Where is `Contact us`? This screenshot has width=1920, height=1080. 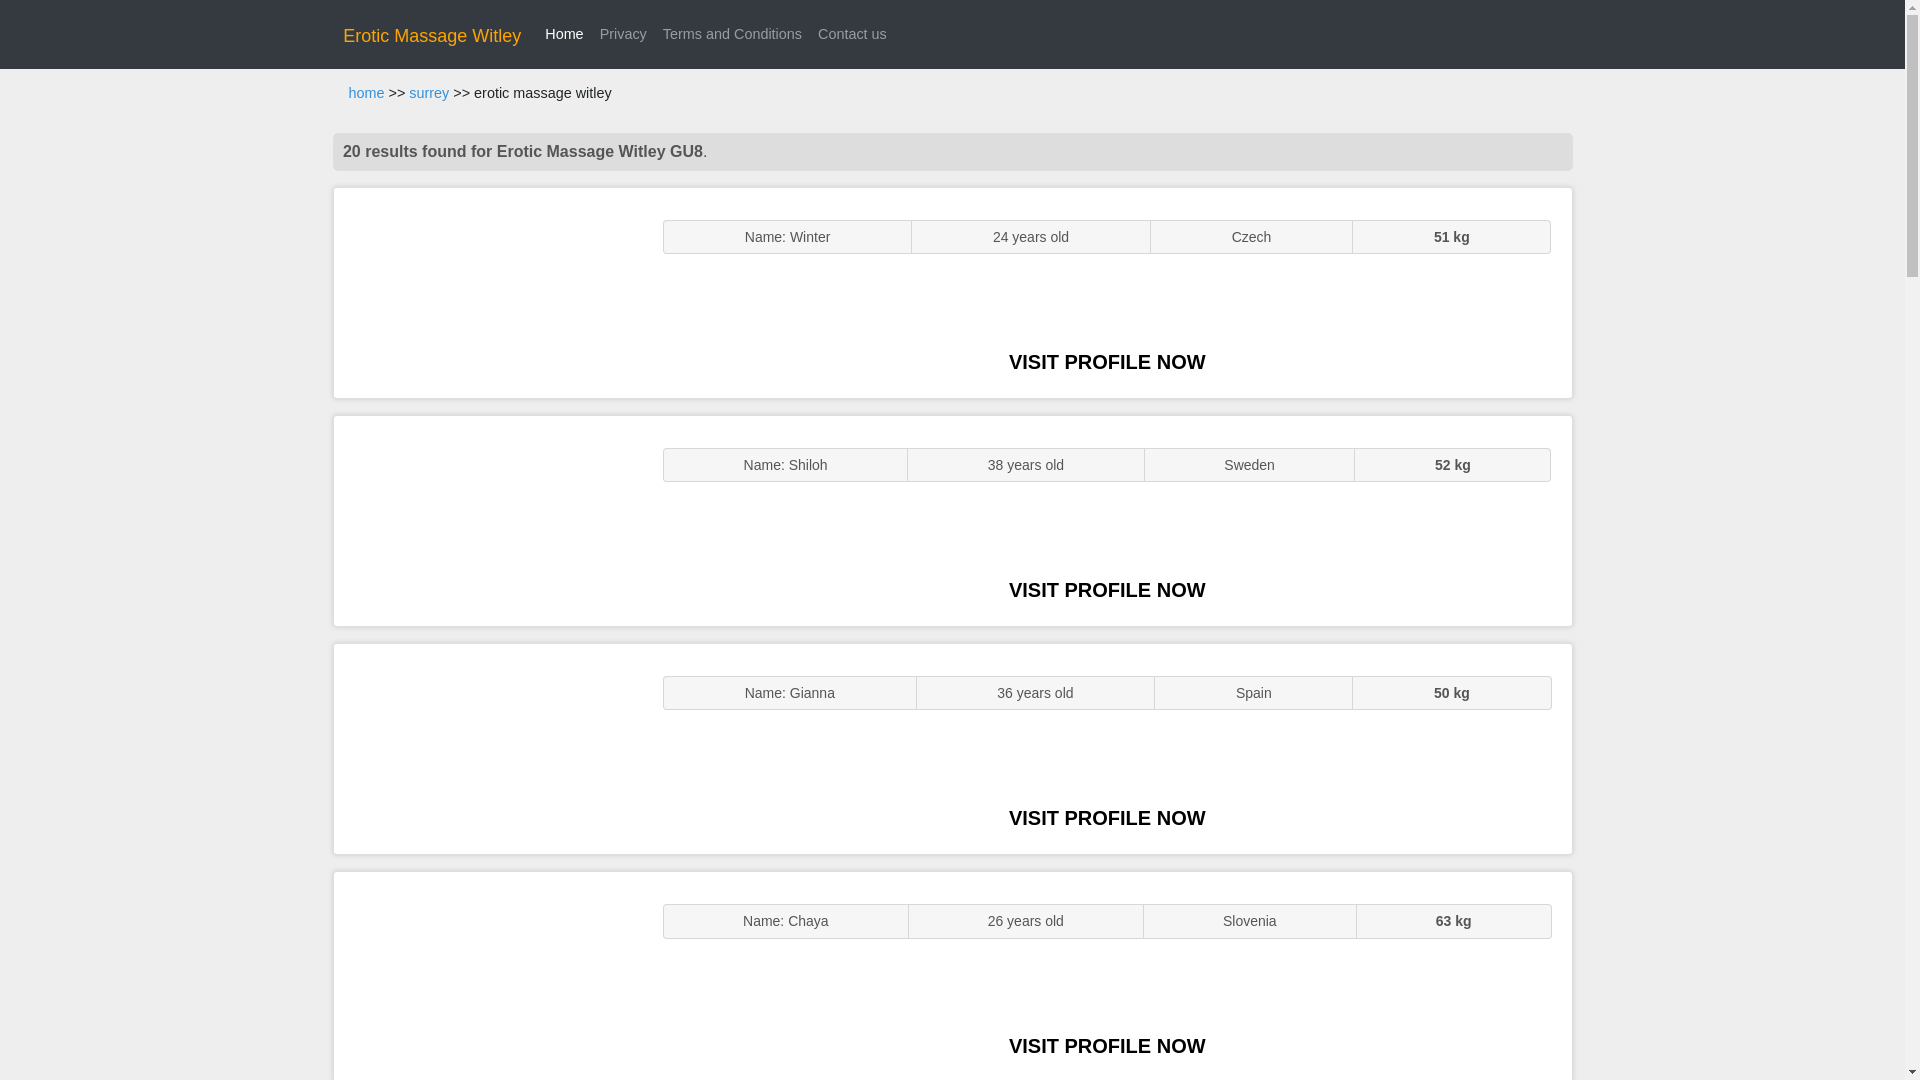
Contact us is located at coordinates (852, 34).